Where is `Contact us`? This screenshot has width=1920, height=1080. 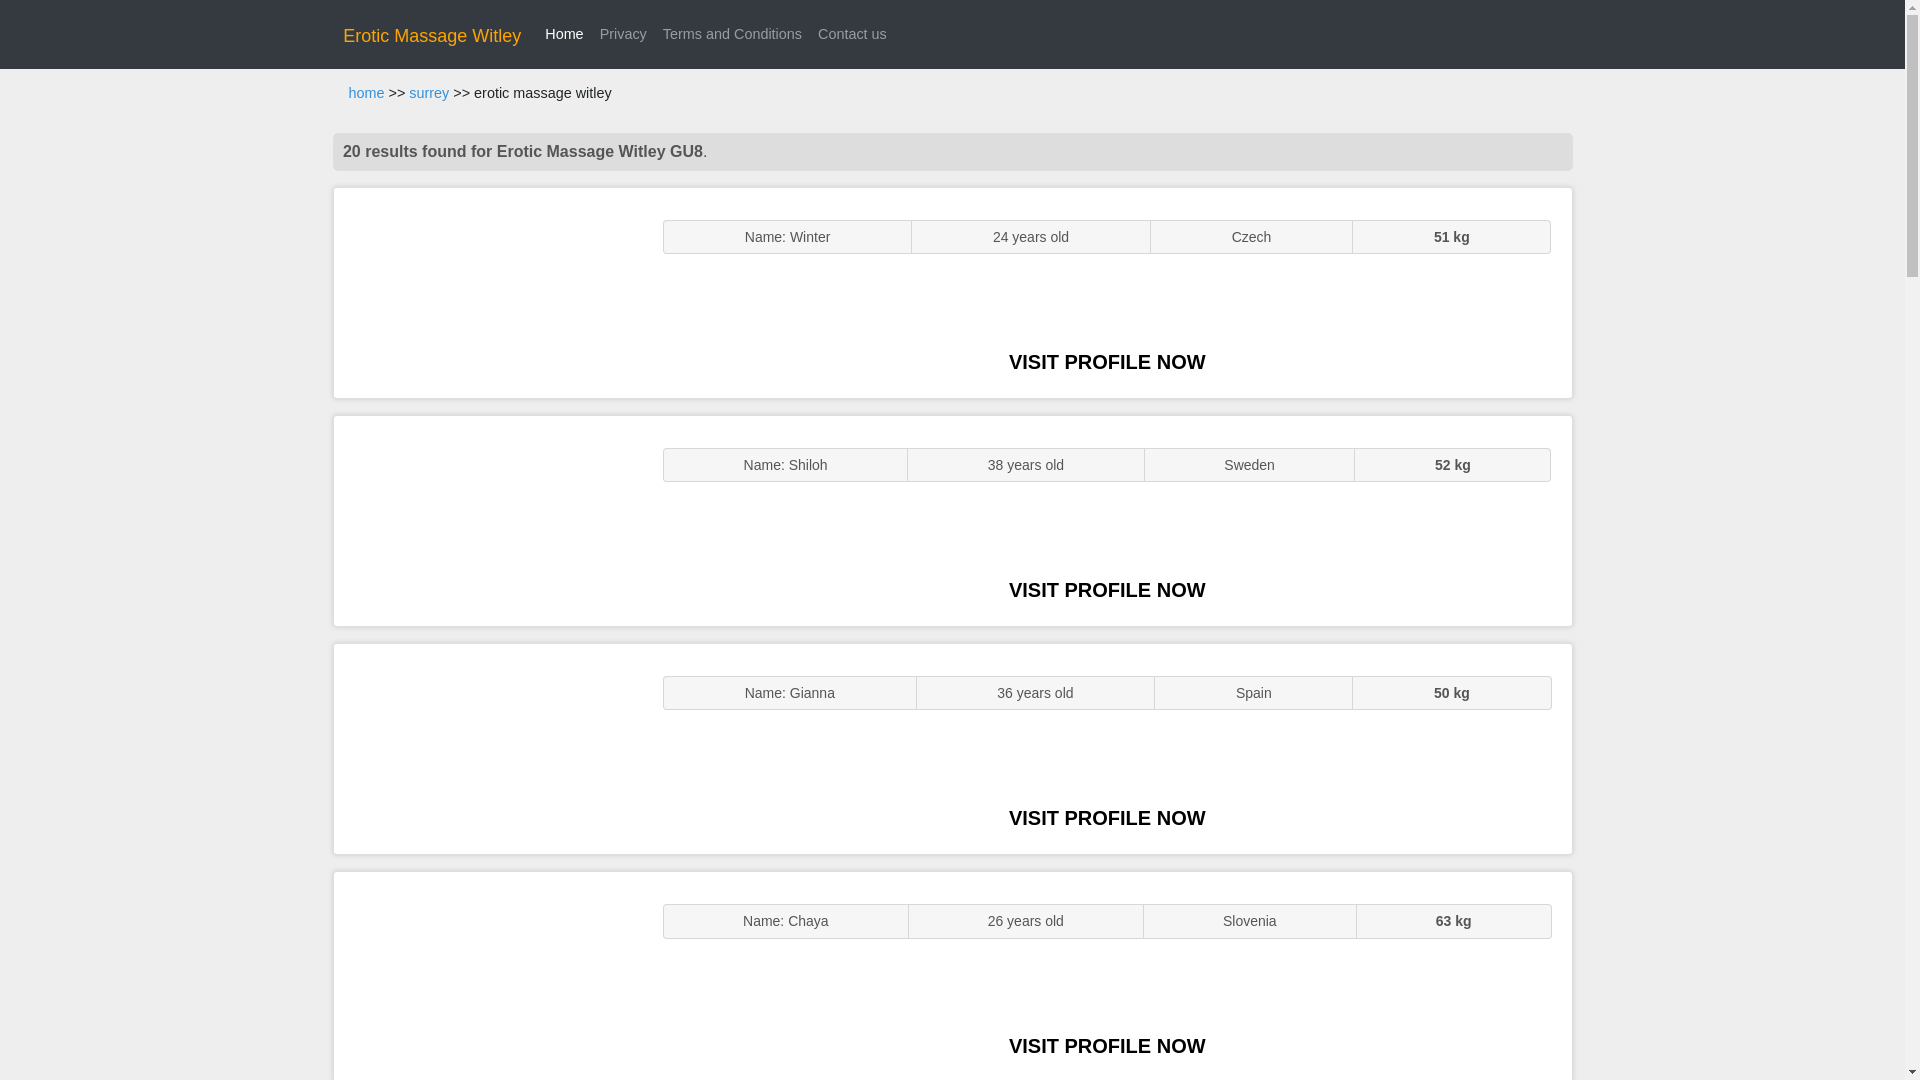
Contact us is located at coordinates (852, 34).